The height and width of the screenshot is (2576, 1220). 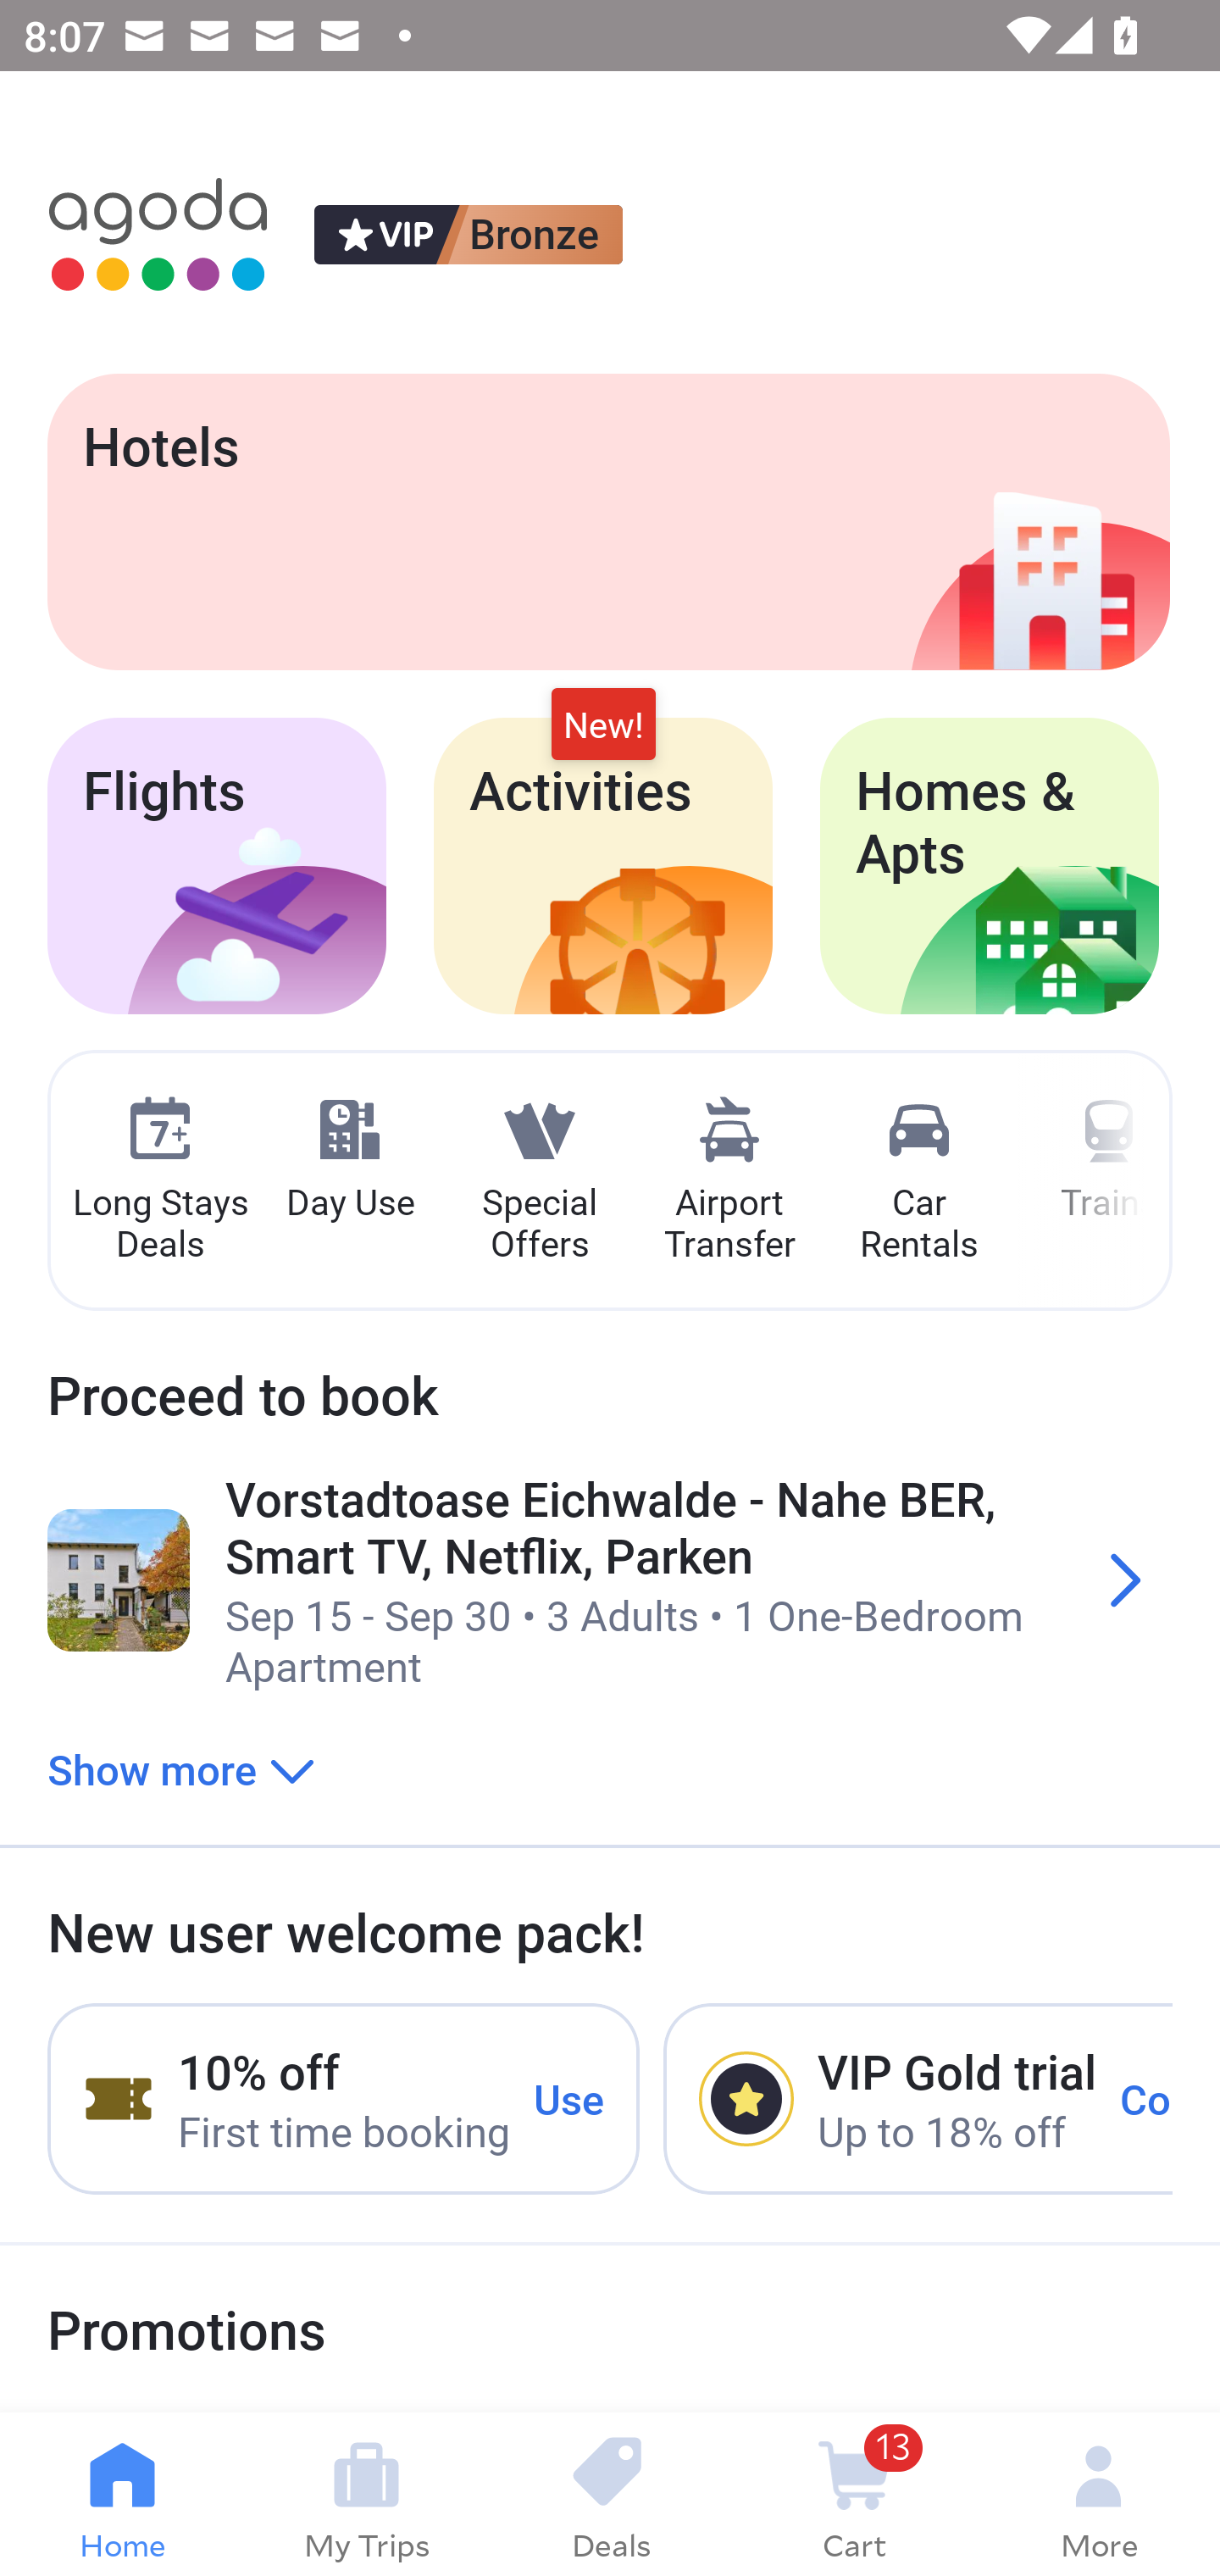 What do you see at coordinates (608, 521) in the screenshot?
I see `Hotels` at bounding box center [608, 521].